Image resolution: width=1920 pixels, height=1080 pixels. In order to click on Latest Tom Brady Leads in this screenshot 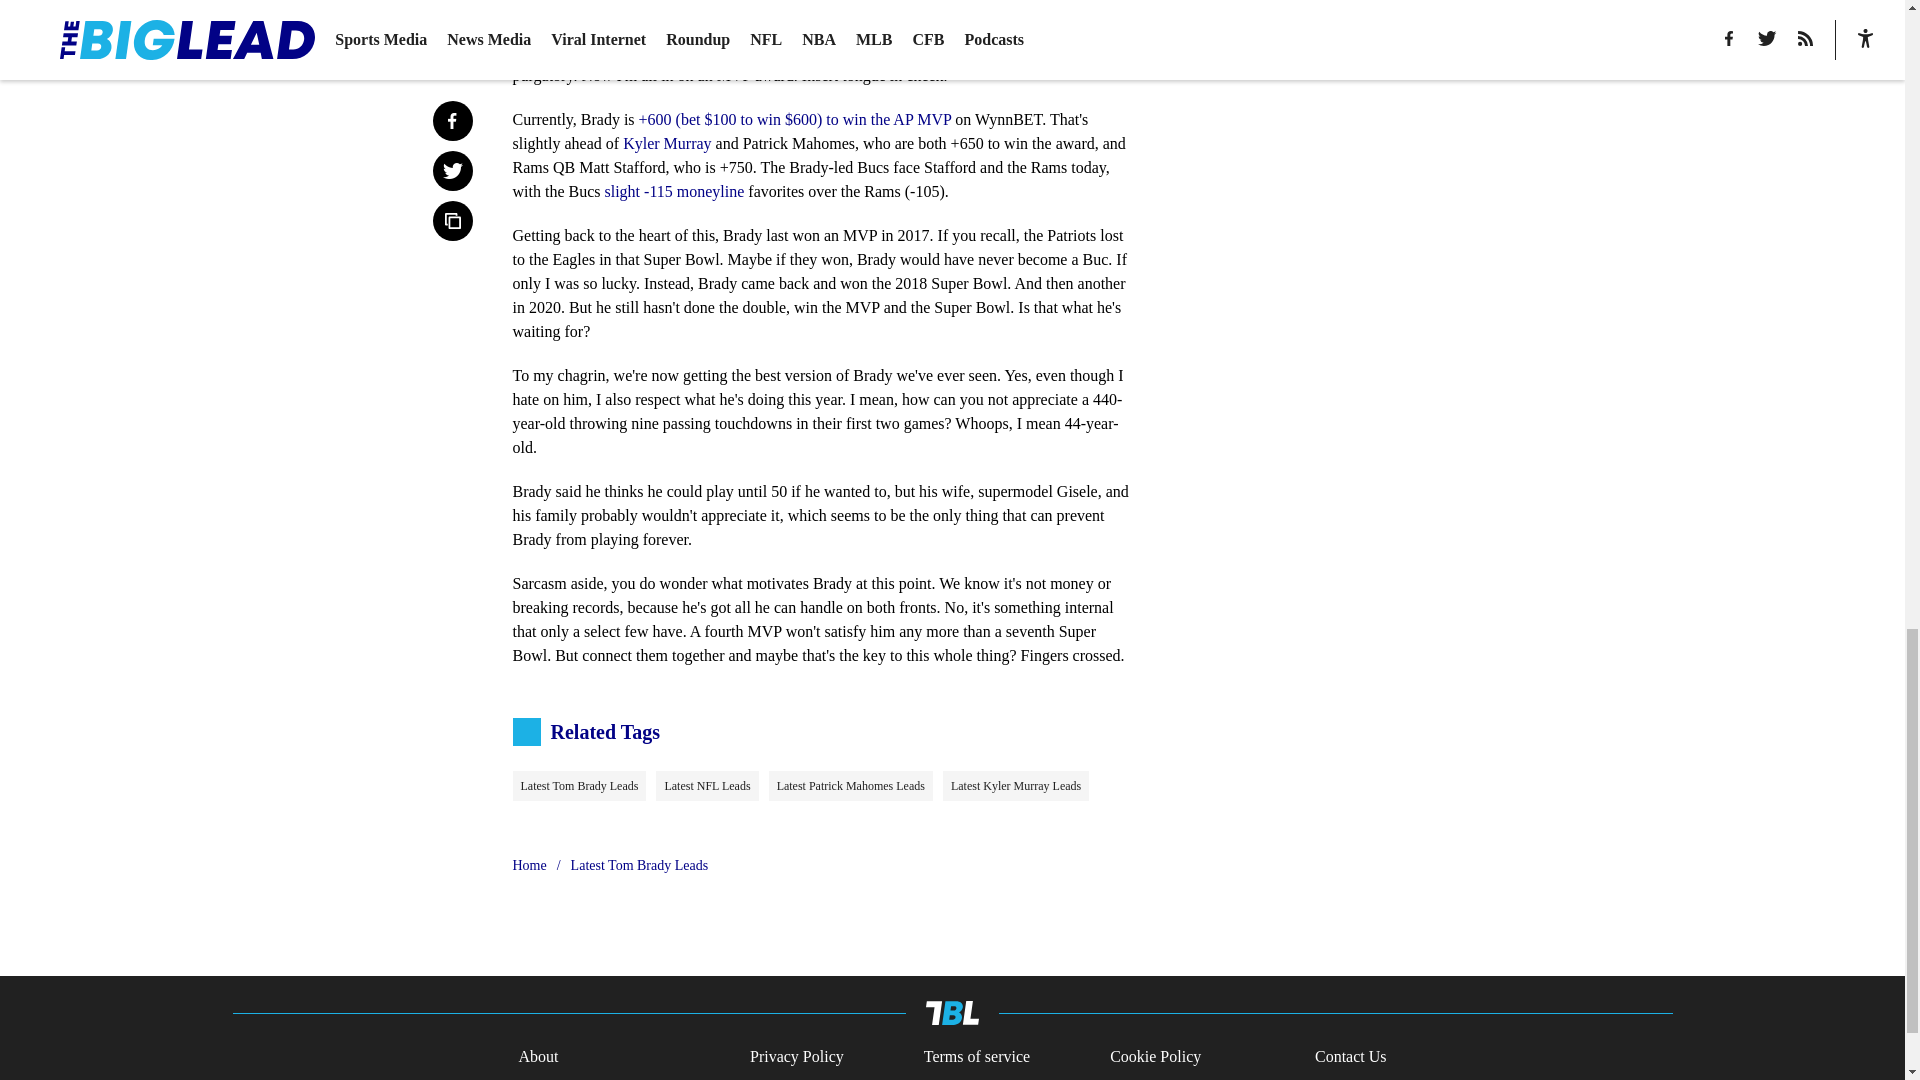, I will do `click(639, 866)`.